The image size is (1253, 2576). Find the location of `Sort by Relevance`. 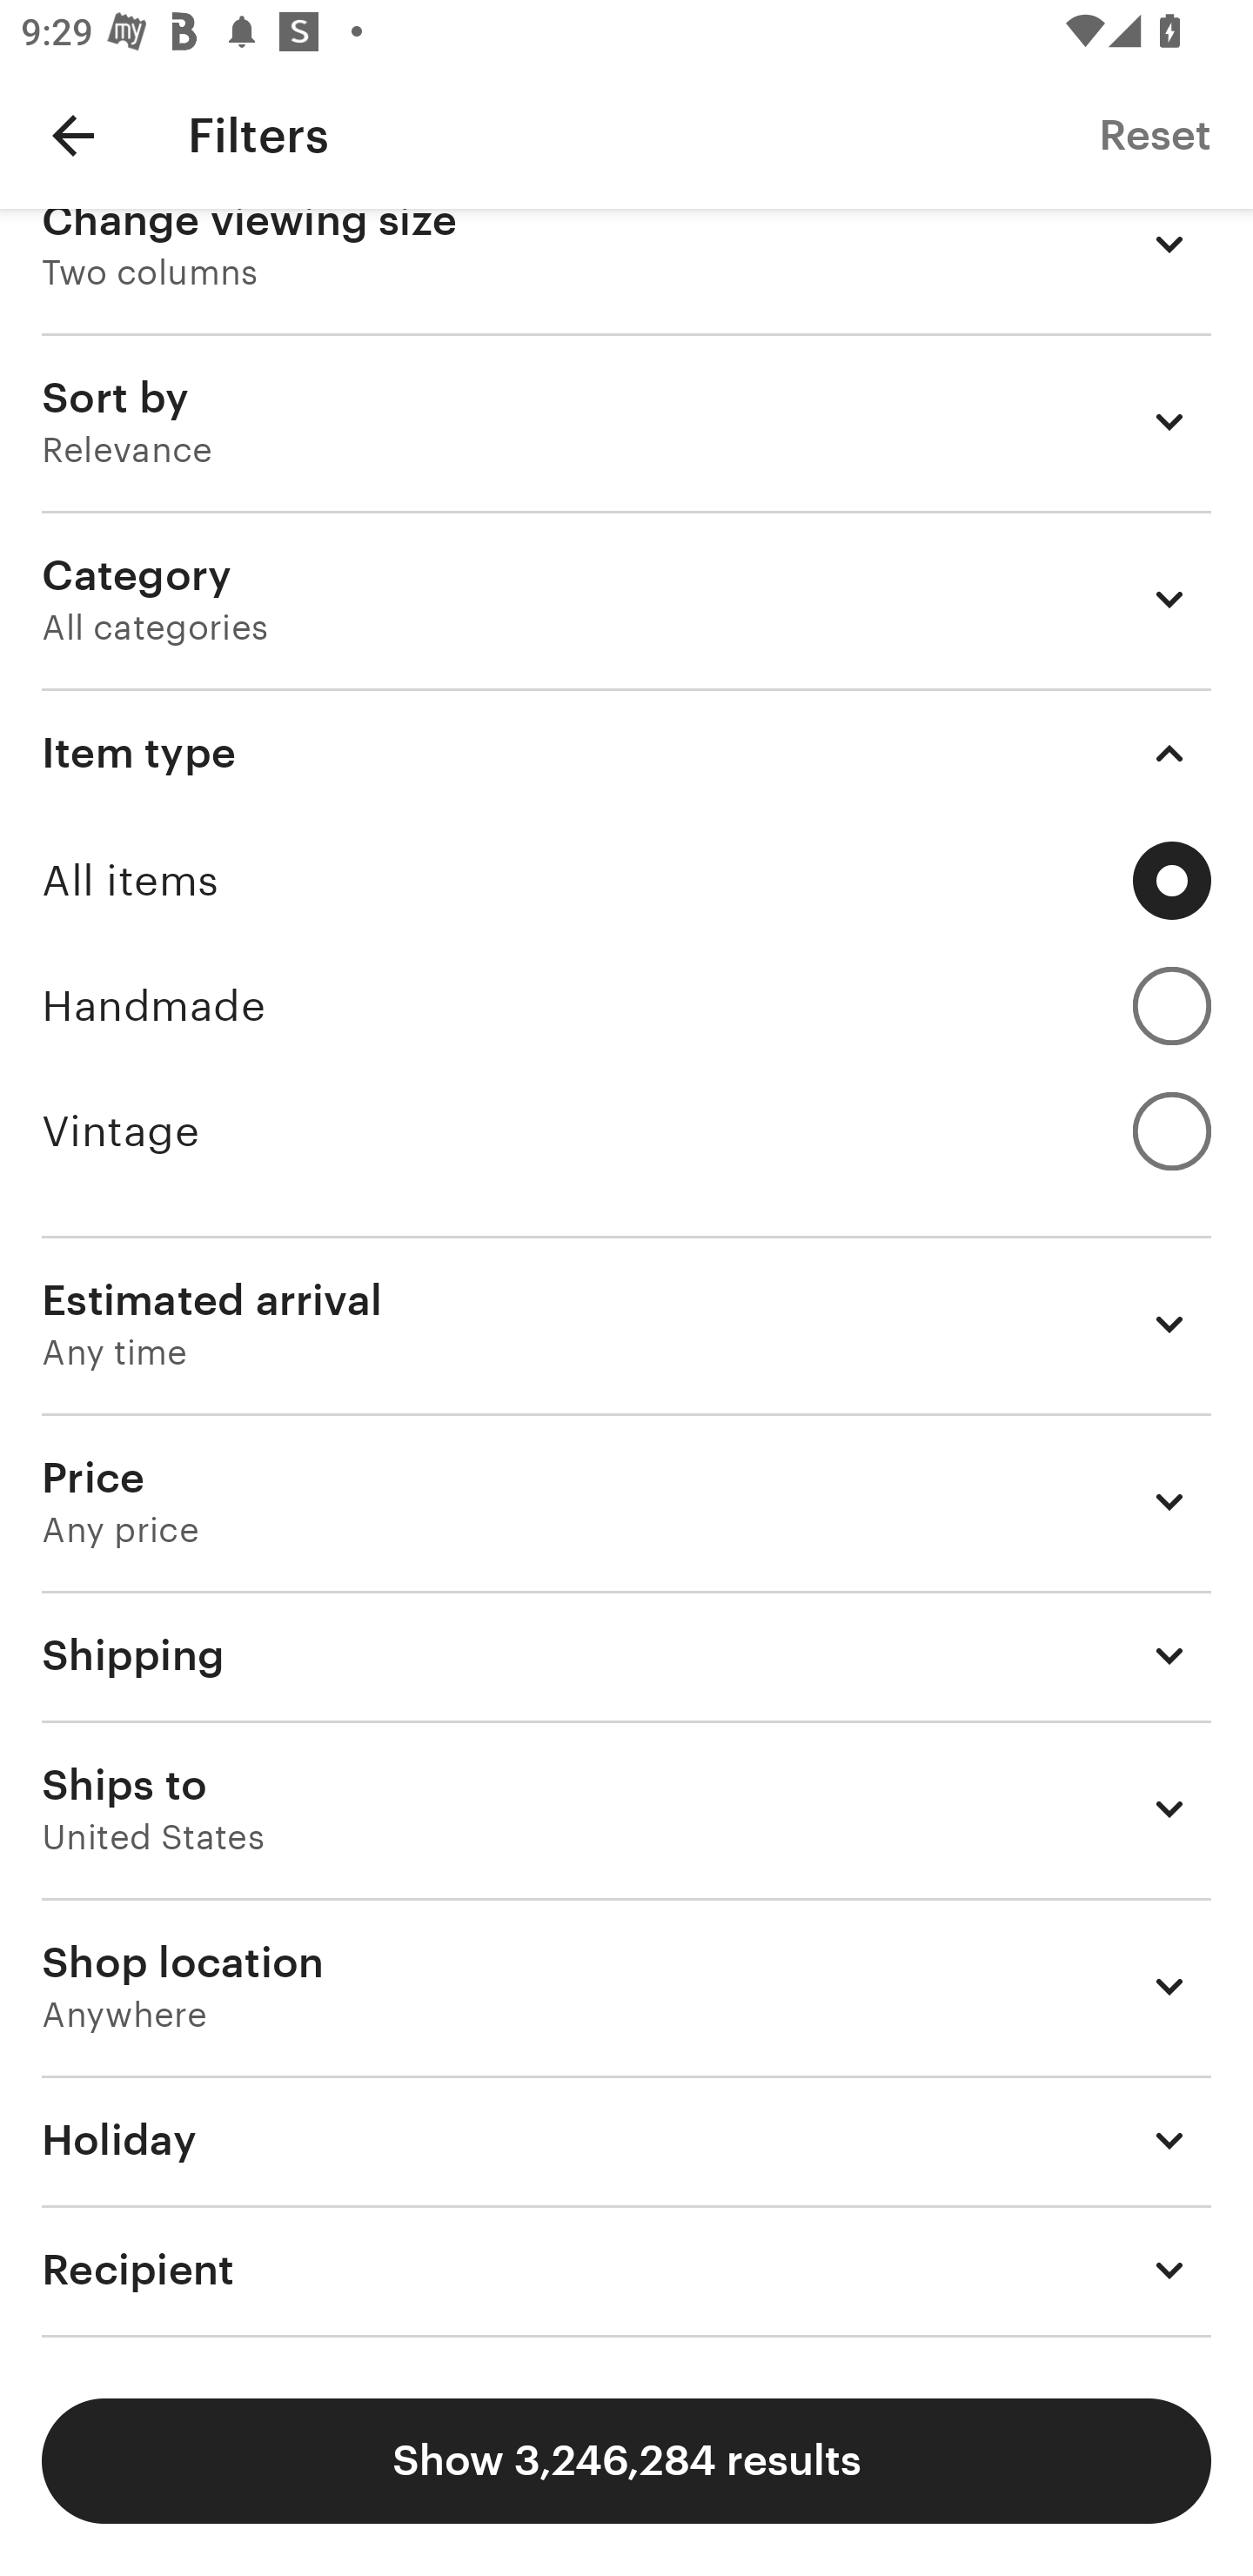

Sort by Relevance is located at coordinates (626, 421).